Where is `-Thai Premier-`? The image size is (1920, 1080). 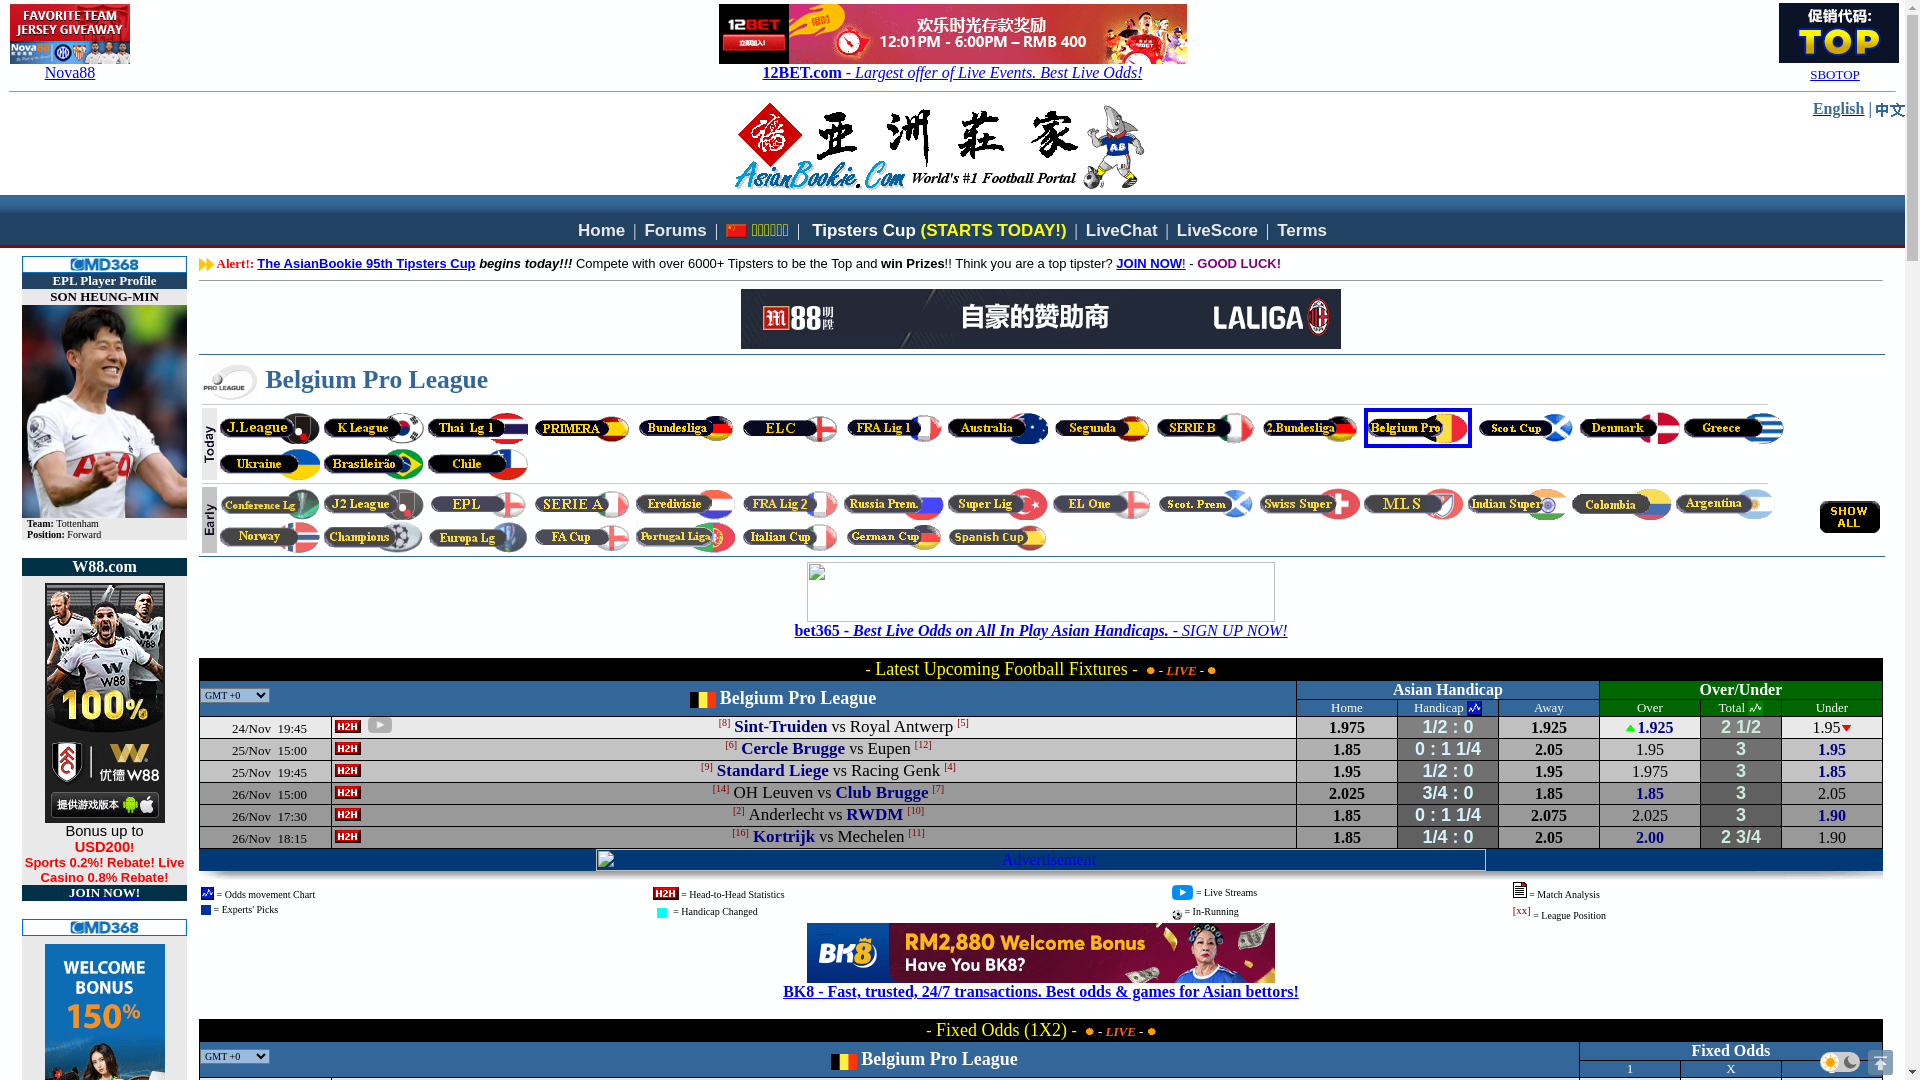
-Thai Premier- is located at coordinates (478, 428).